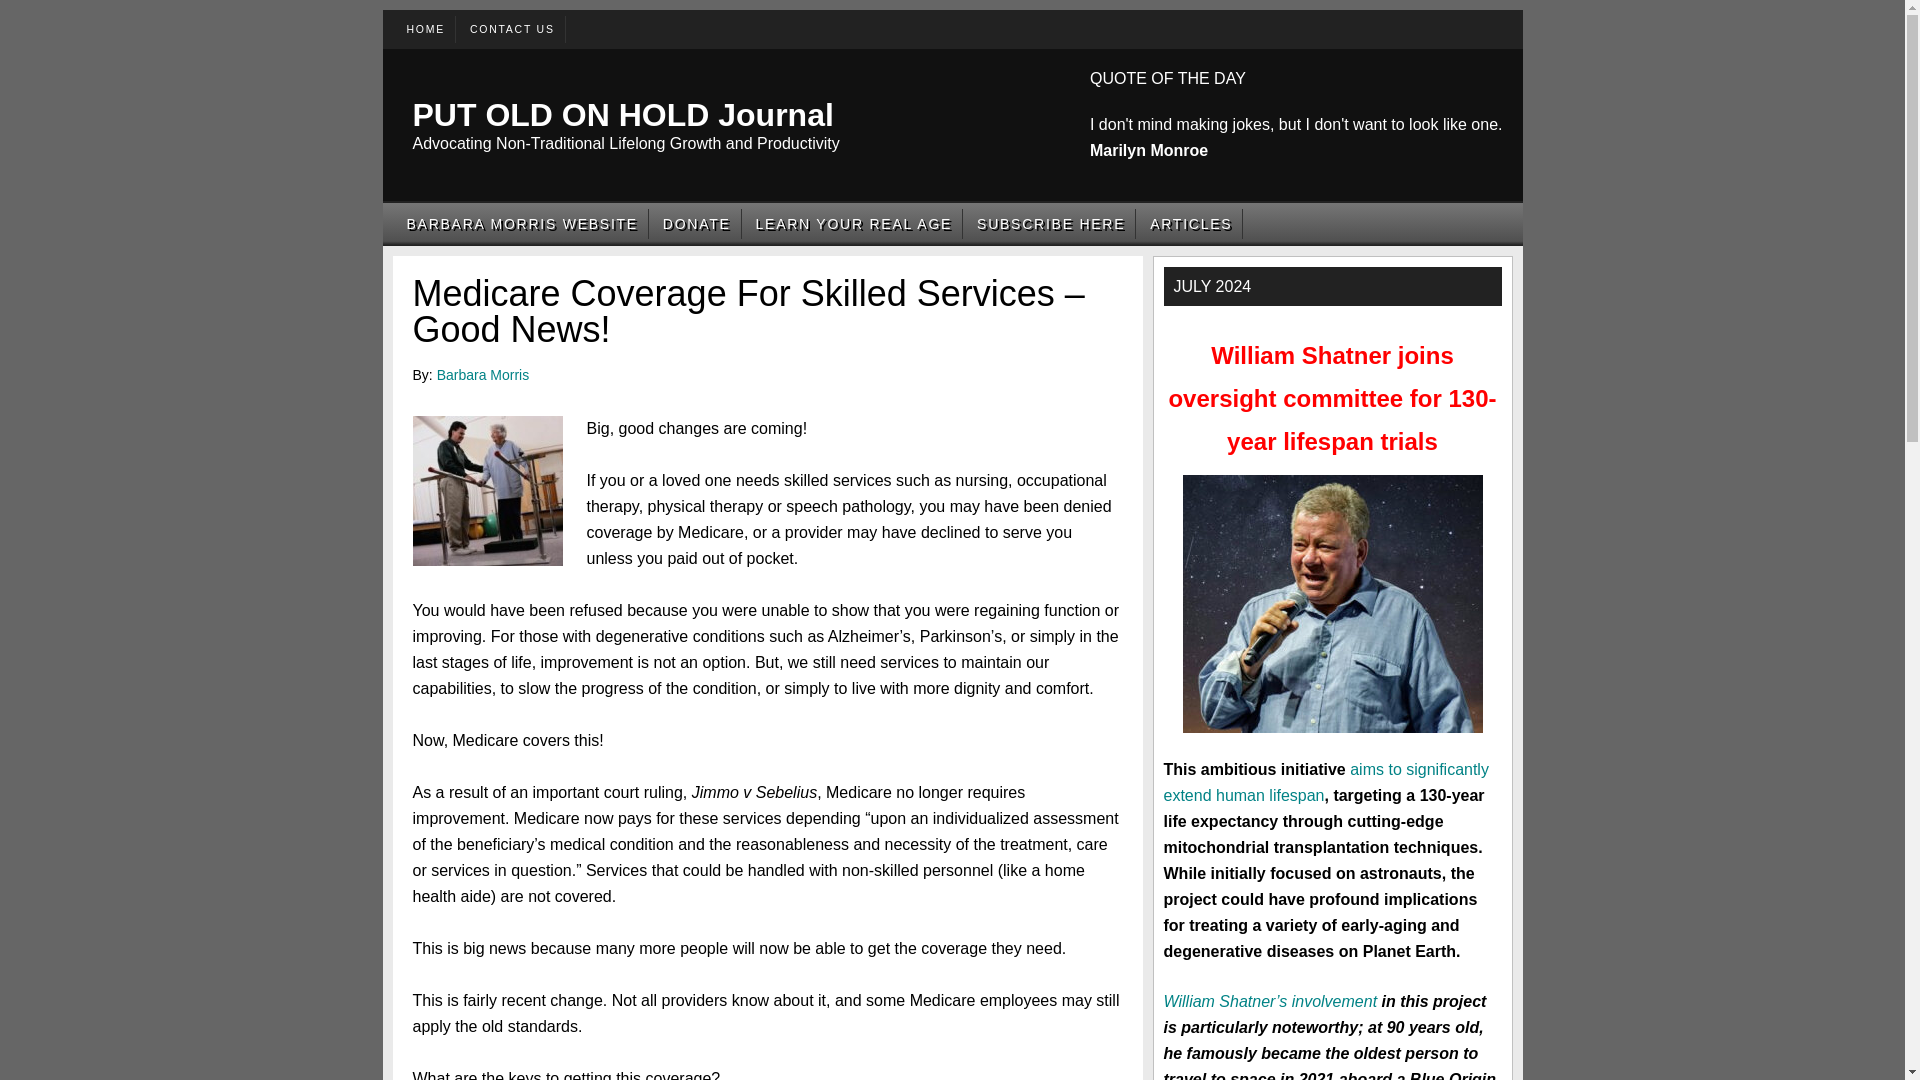 The image size is (1920, 1080). Describe the element at coordinates (425, 28) in the screenshot. I see `HOME` at that location.